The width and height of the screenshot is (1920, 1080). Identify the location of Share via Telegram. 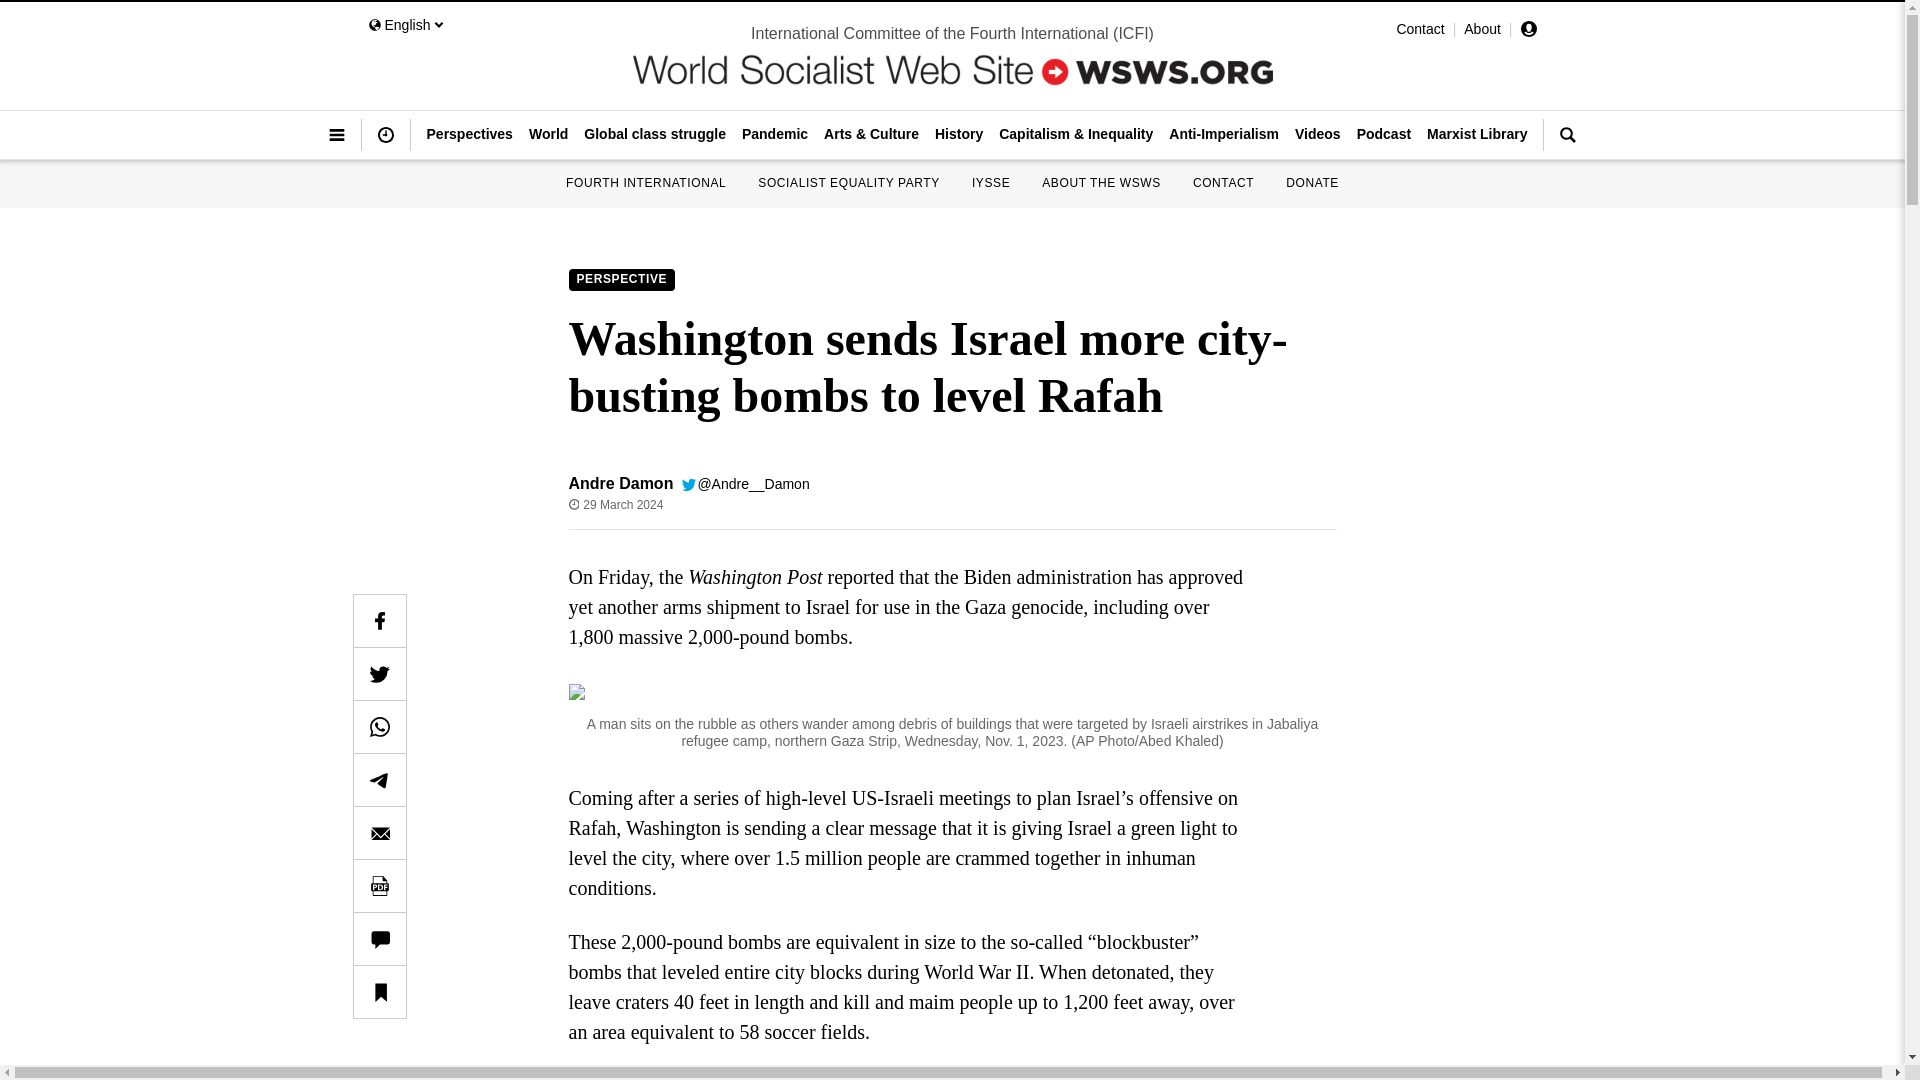
(379, 779).